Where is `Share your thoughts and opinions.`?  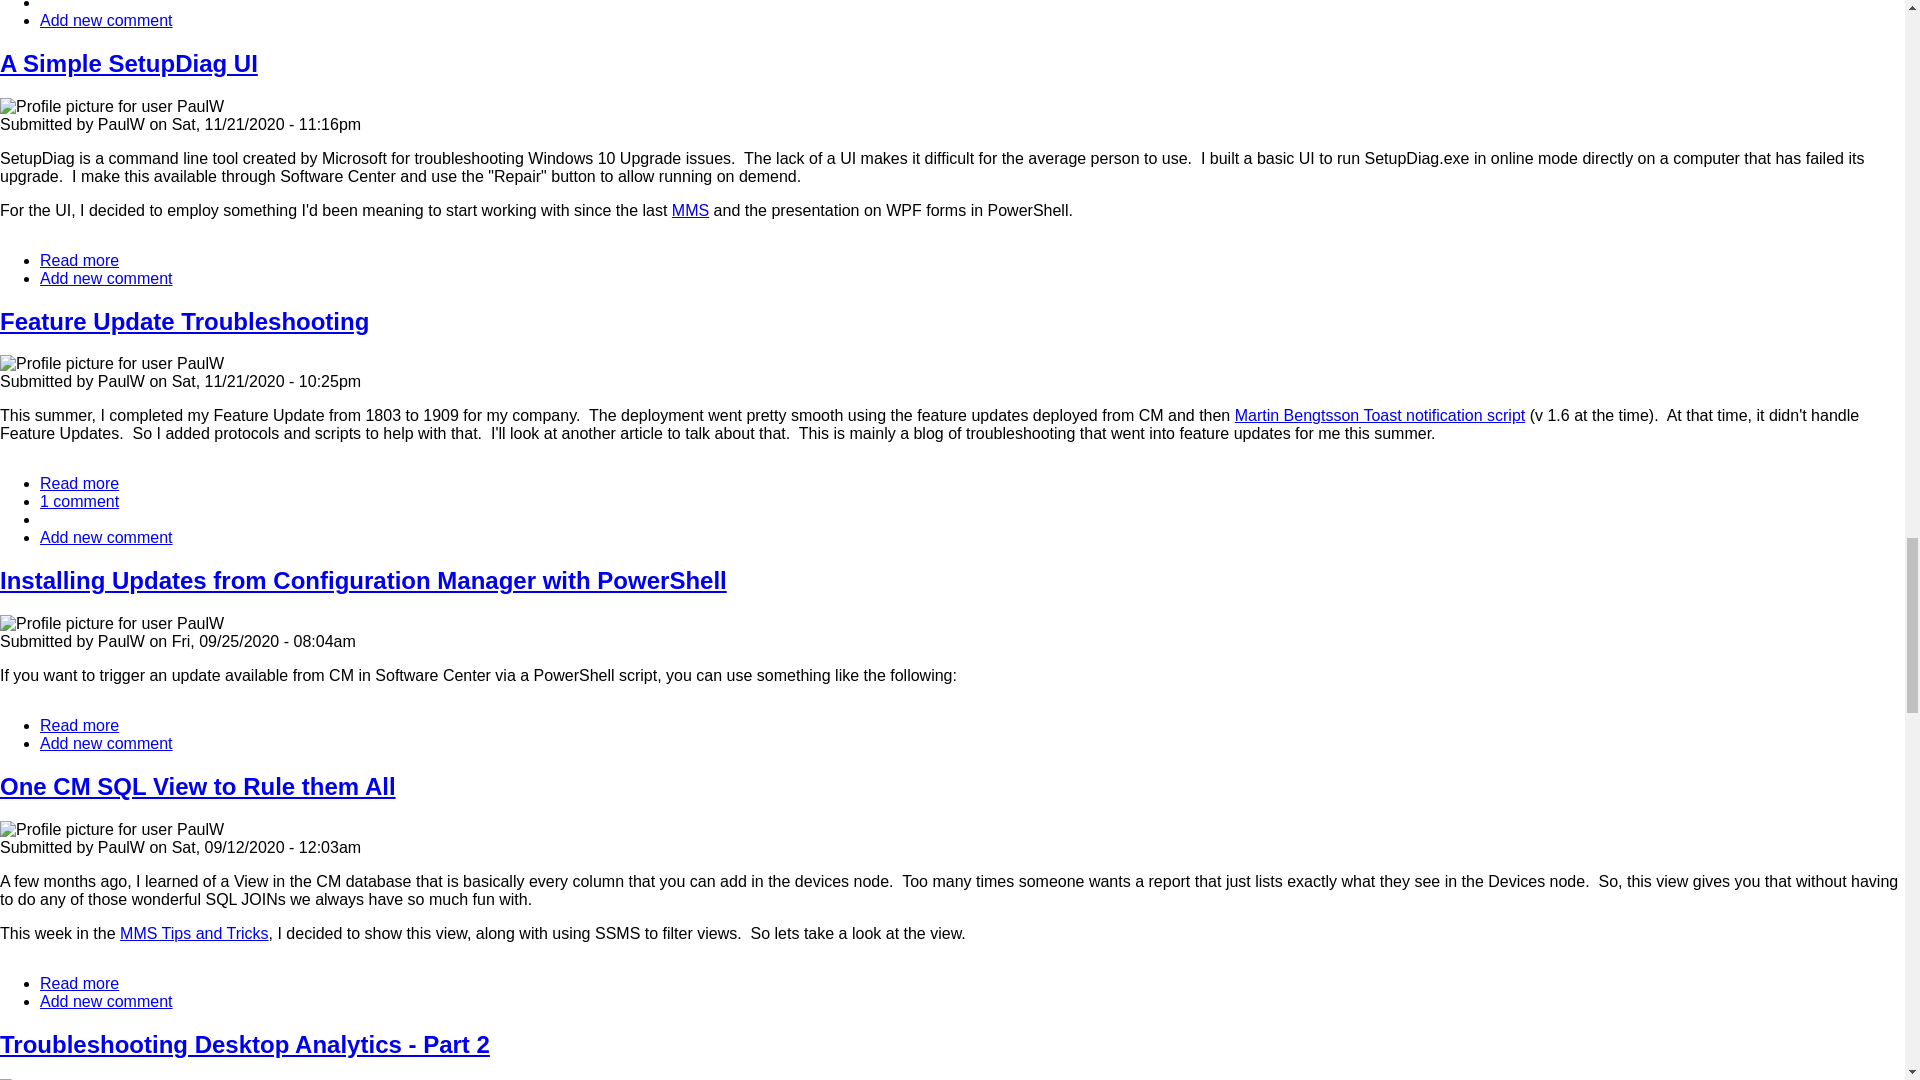
Share your thoughts and opinions. is located at coordinates (80, 484).